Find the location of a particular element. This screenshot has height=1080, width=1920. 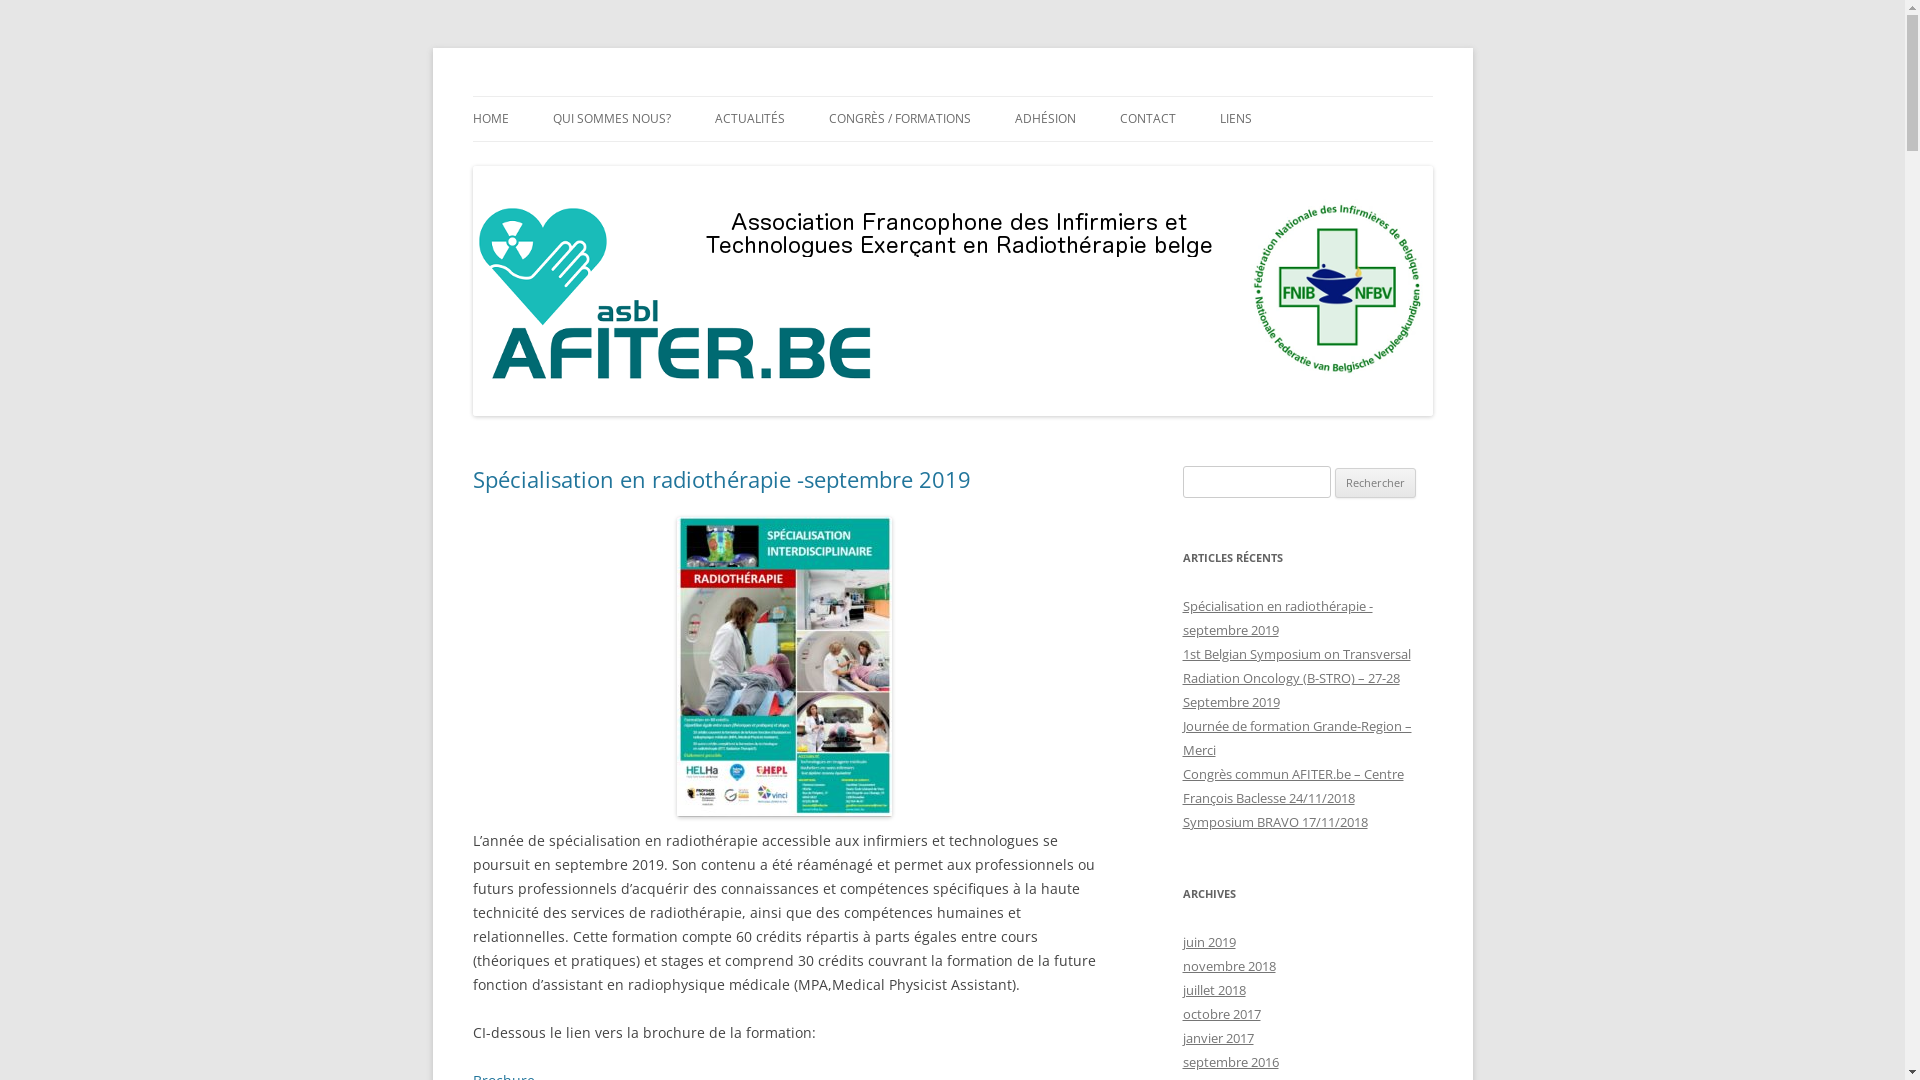

POURQUOI DEVENIR MEMBRE? is located at coordinates (1114, 162).